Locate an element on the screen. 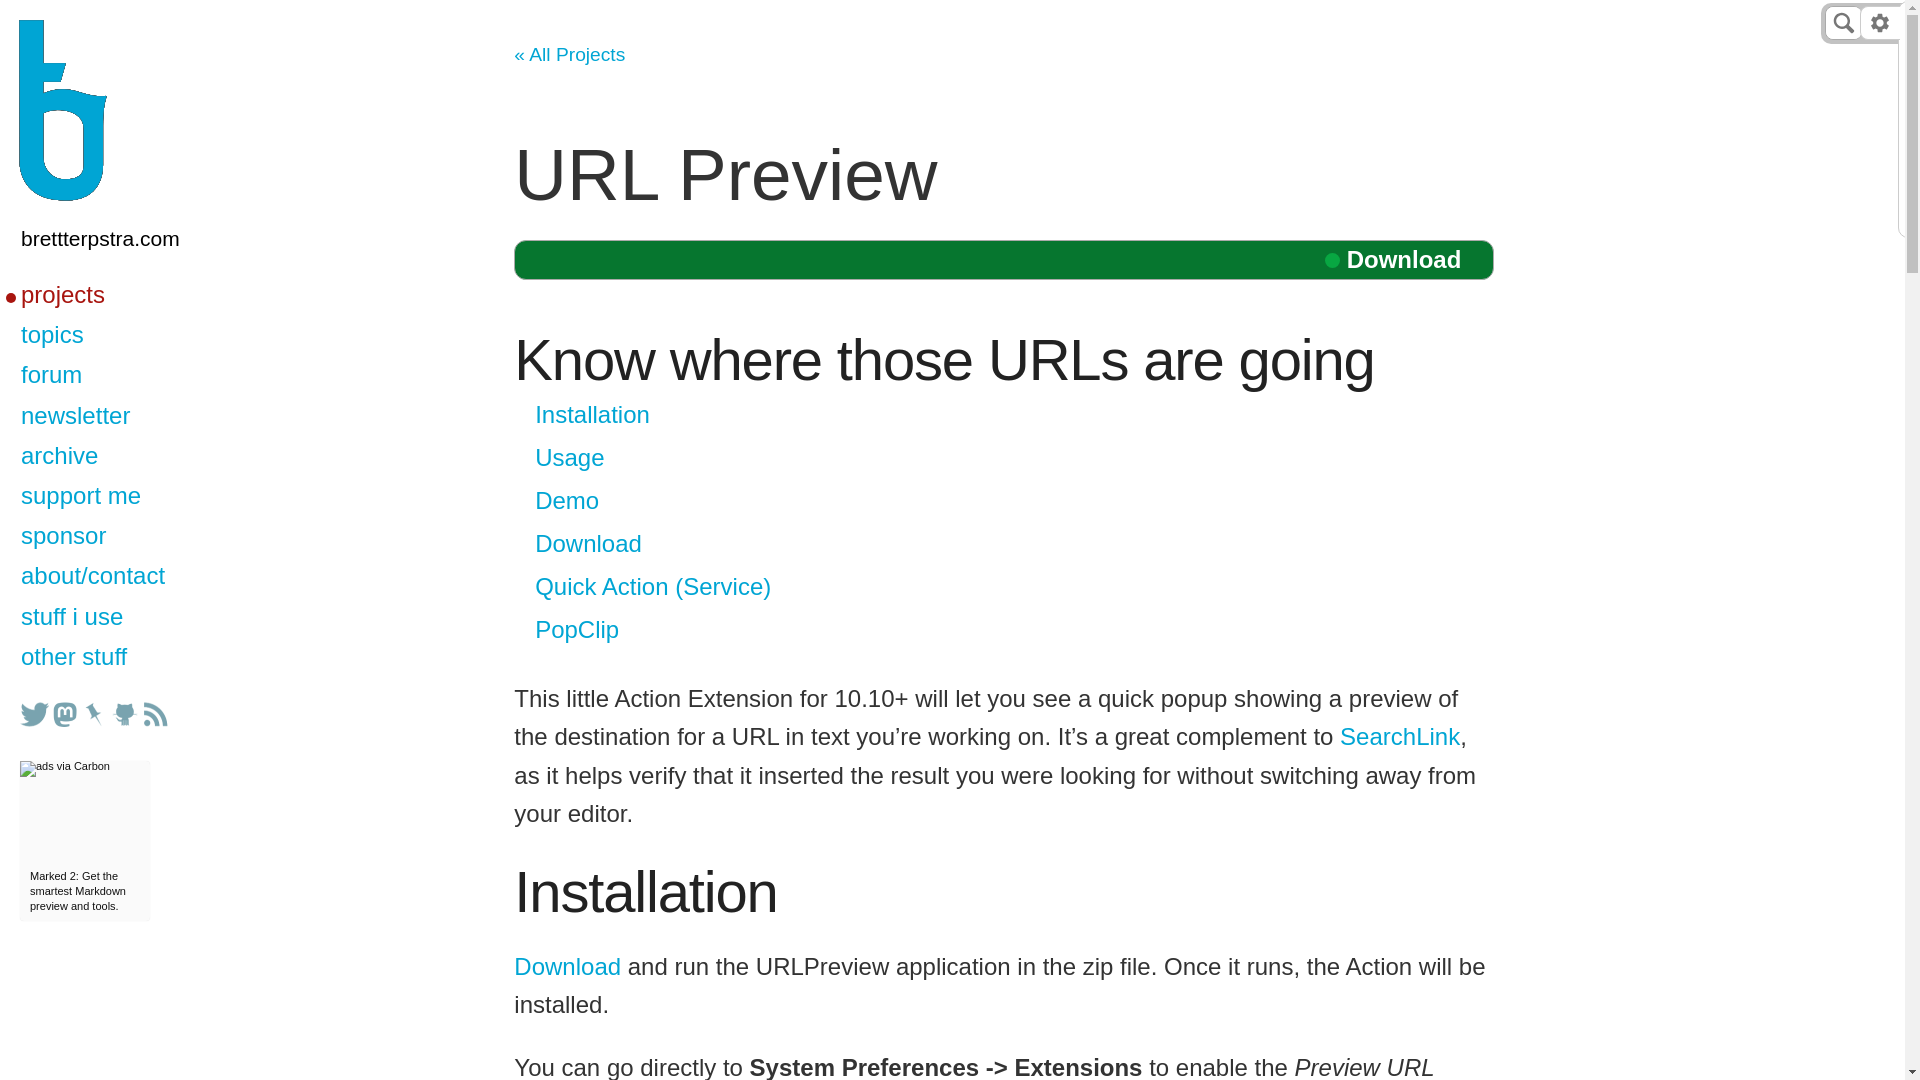  ttscoff on mastodon is located at coordinates (64, 714).